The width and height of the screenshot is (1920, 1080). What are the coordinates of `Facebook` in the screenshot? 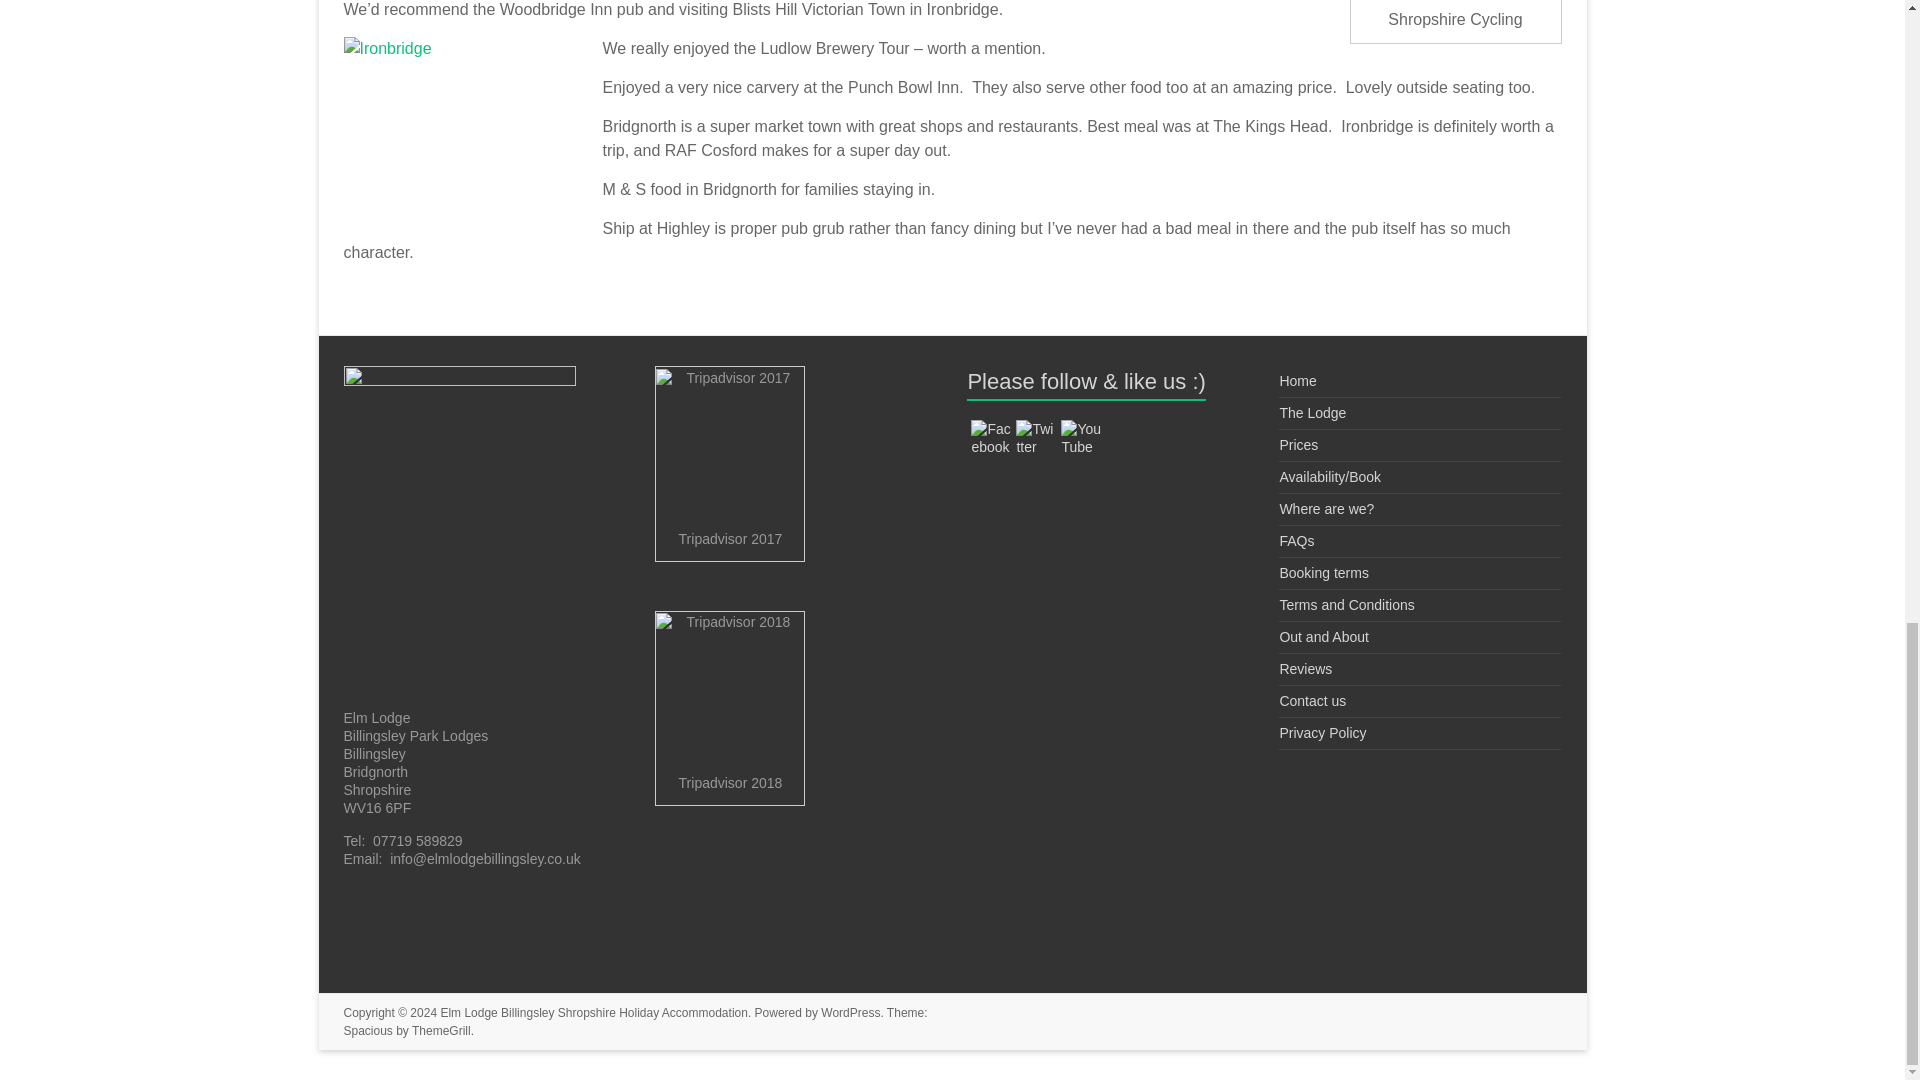 It's located at (991, 438).